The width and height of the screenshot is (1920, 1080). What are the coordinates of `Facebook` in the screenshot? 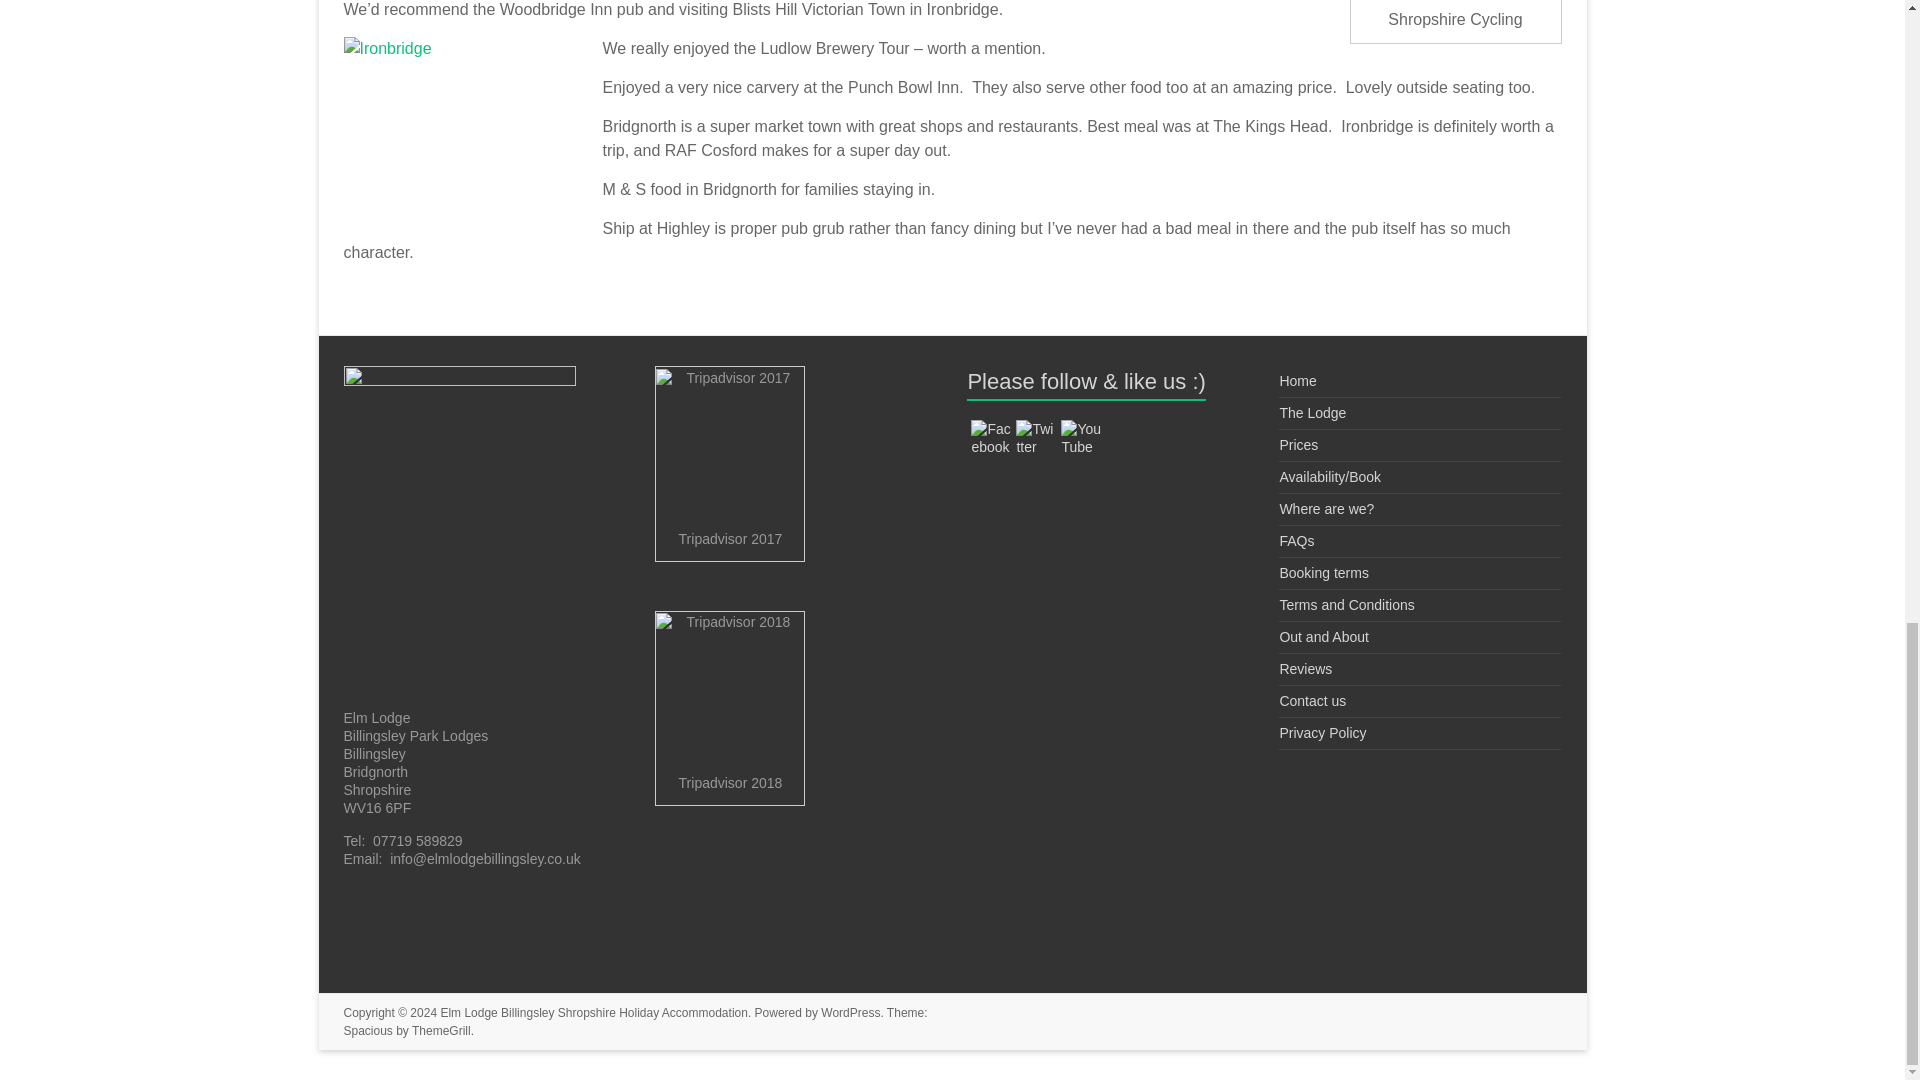 It's located at (991, 438).